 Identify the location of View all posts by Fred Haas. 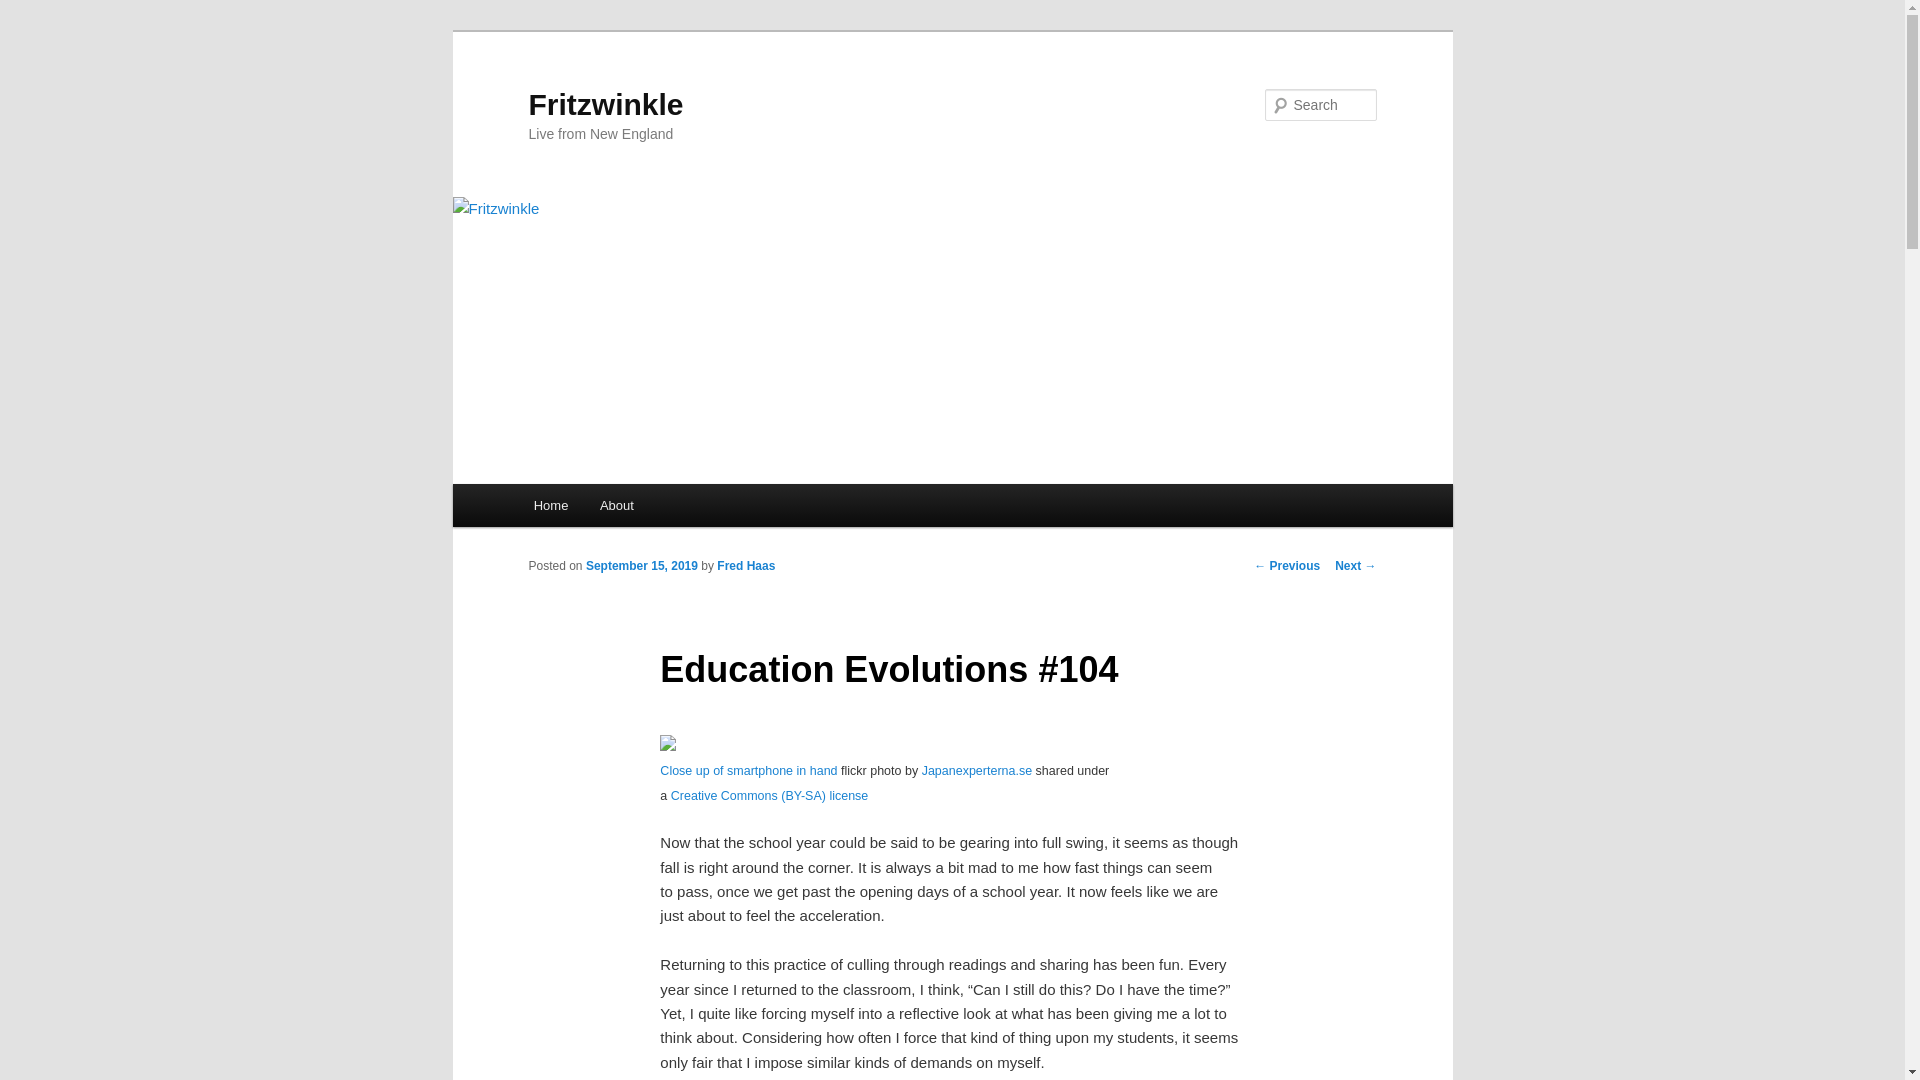
(746, 566).